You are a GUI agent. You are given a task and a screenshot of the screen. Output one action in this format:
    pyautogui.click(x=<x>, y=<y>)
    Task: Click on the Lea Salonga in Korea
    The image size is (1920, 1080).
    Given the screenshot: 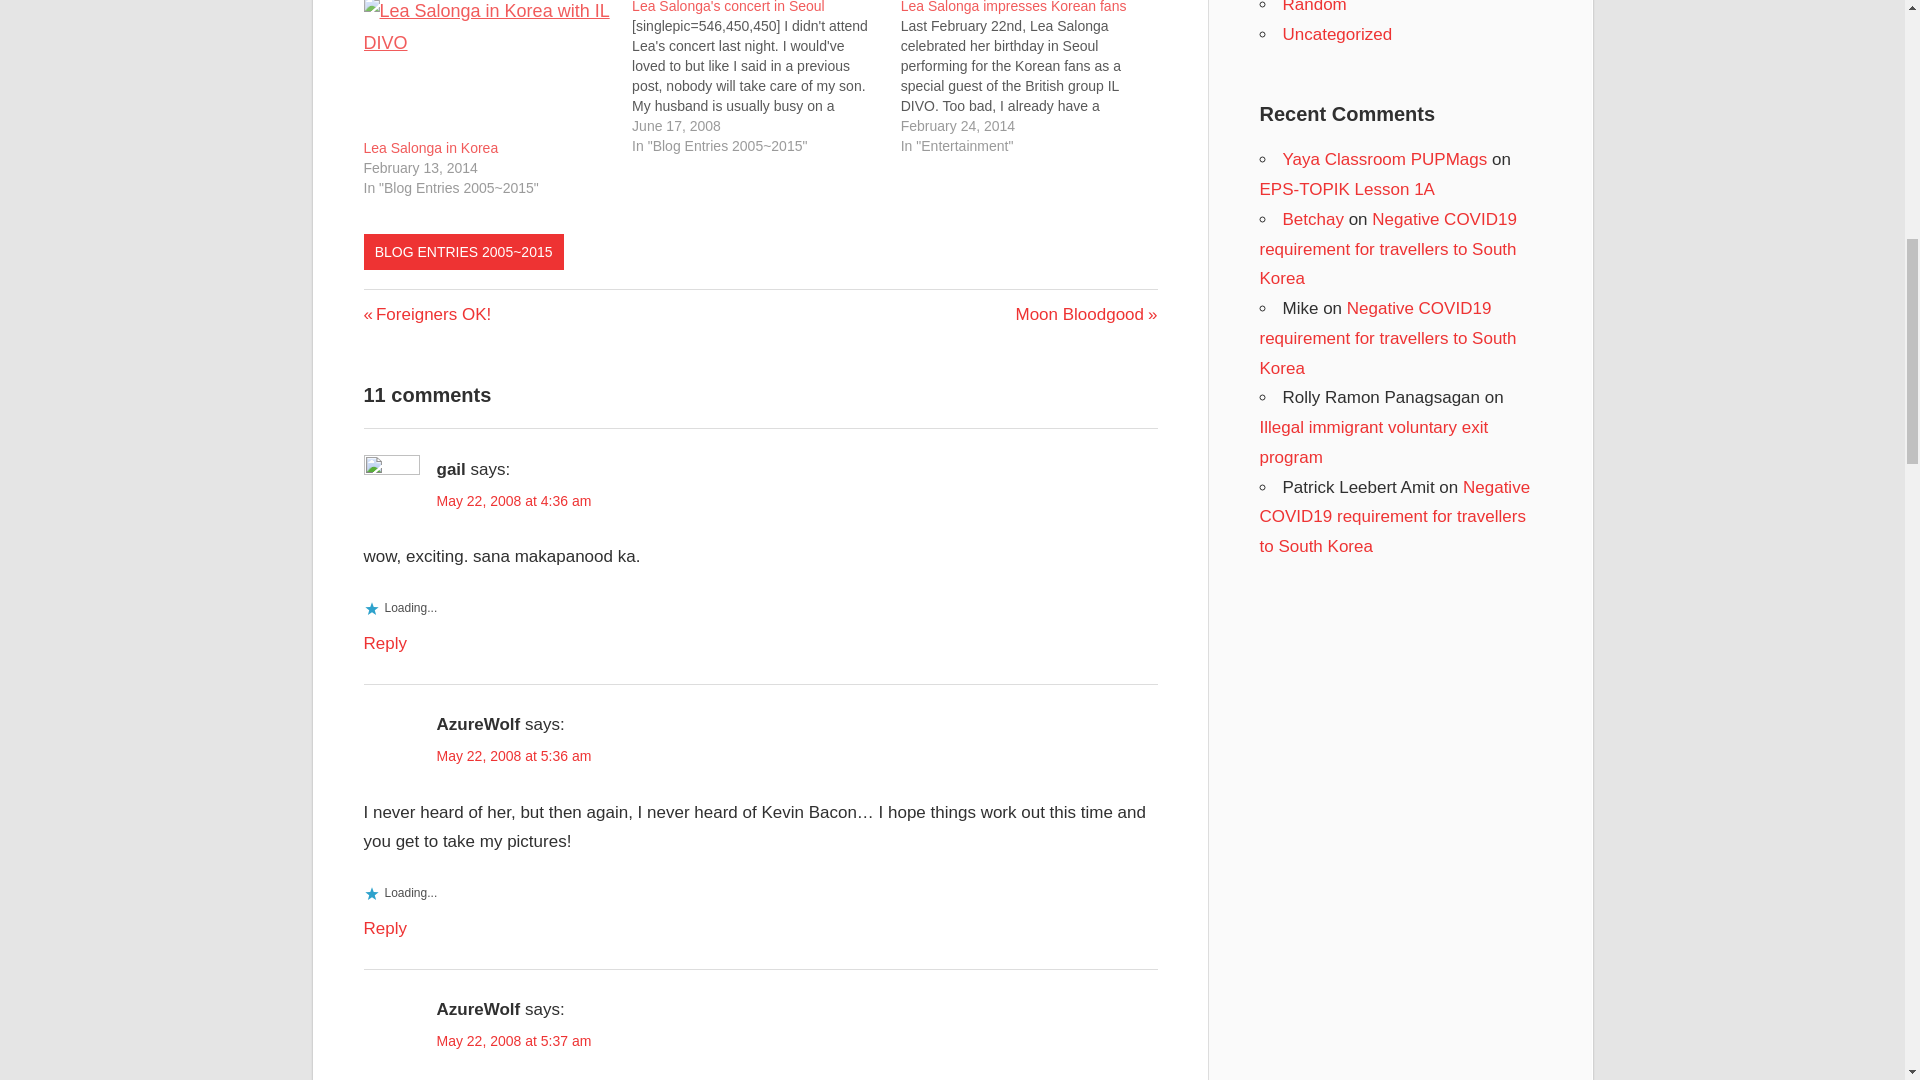 What is the action you would take?
    pyautogui.click(x=1034, y=78)
    